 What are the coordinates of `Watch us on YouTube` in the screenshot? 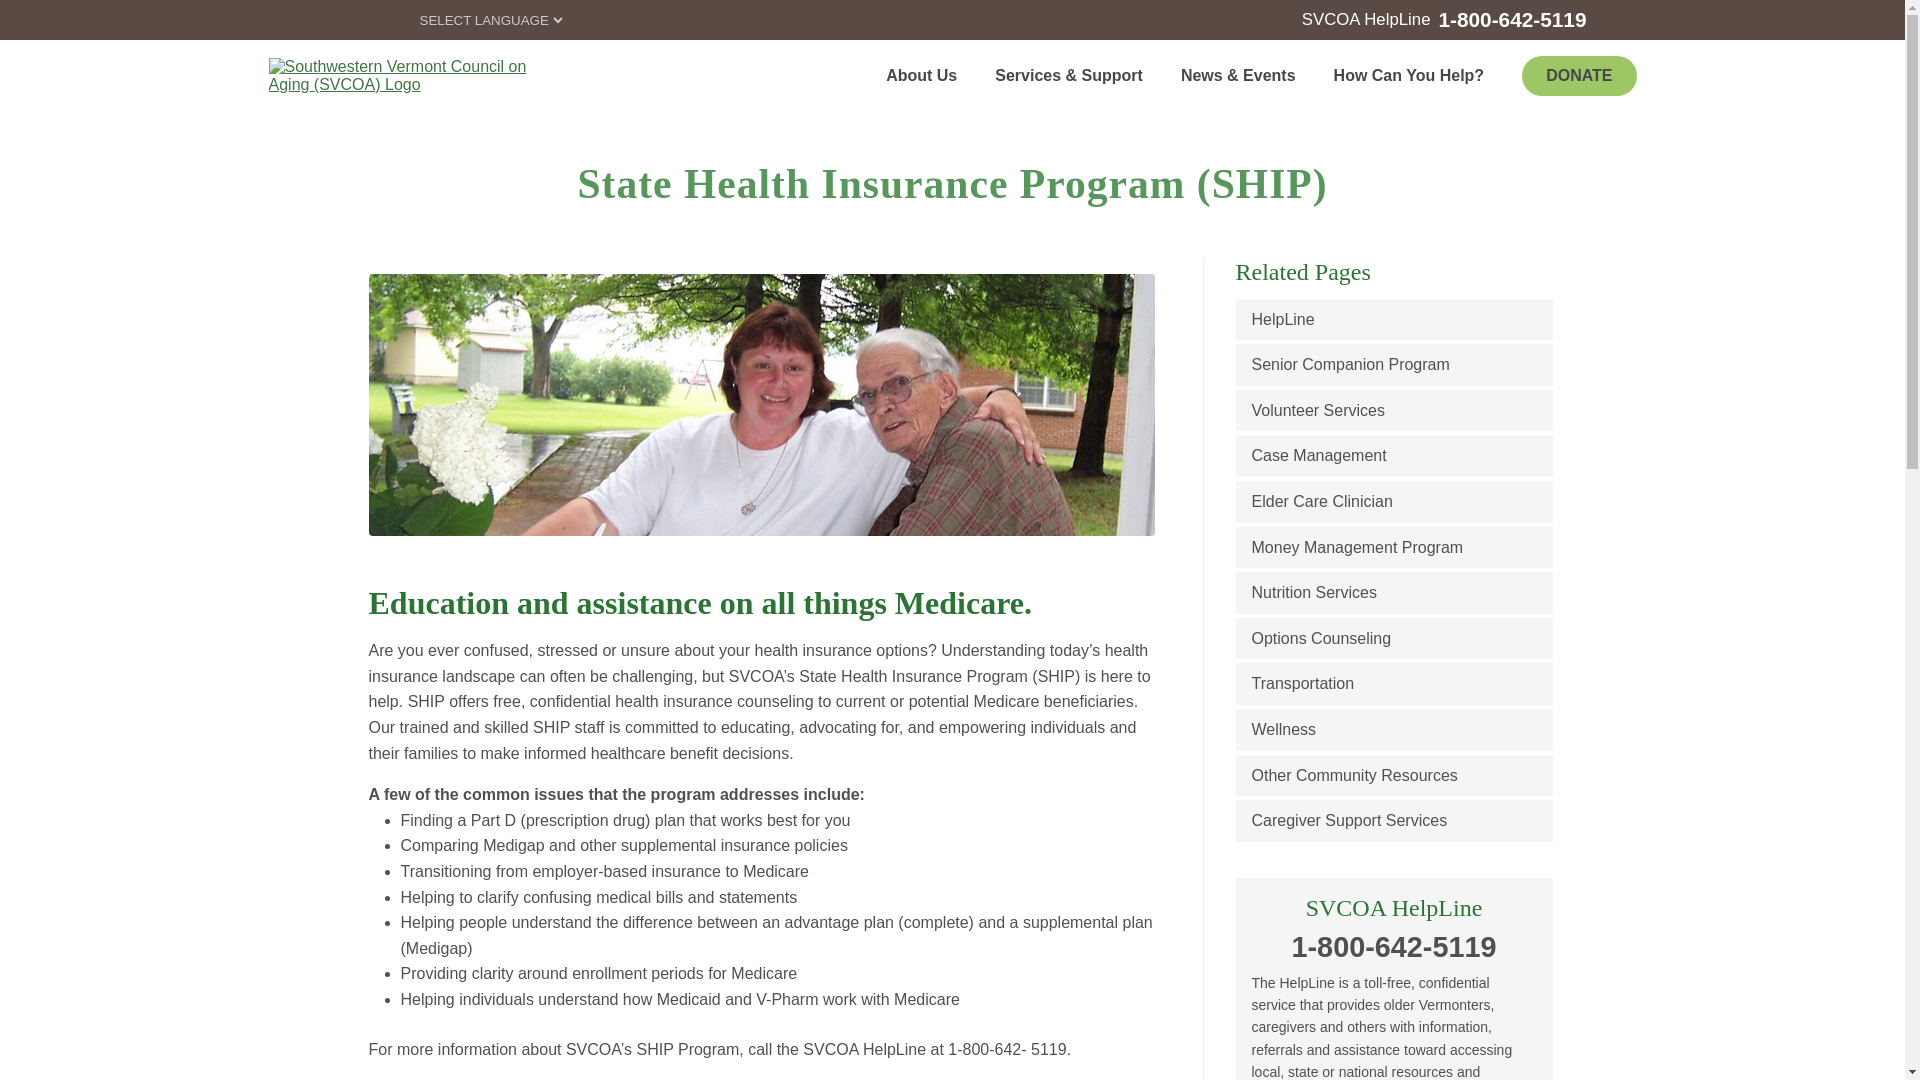 It's located at (390, 19).